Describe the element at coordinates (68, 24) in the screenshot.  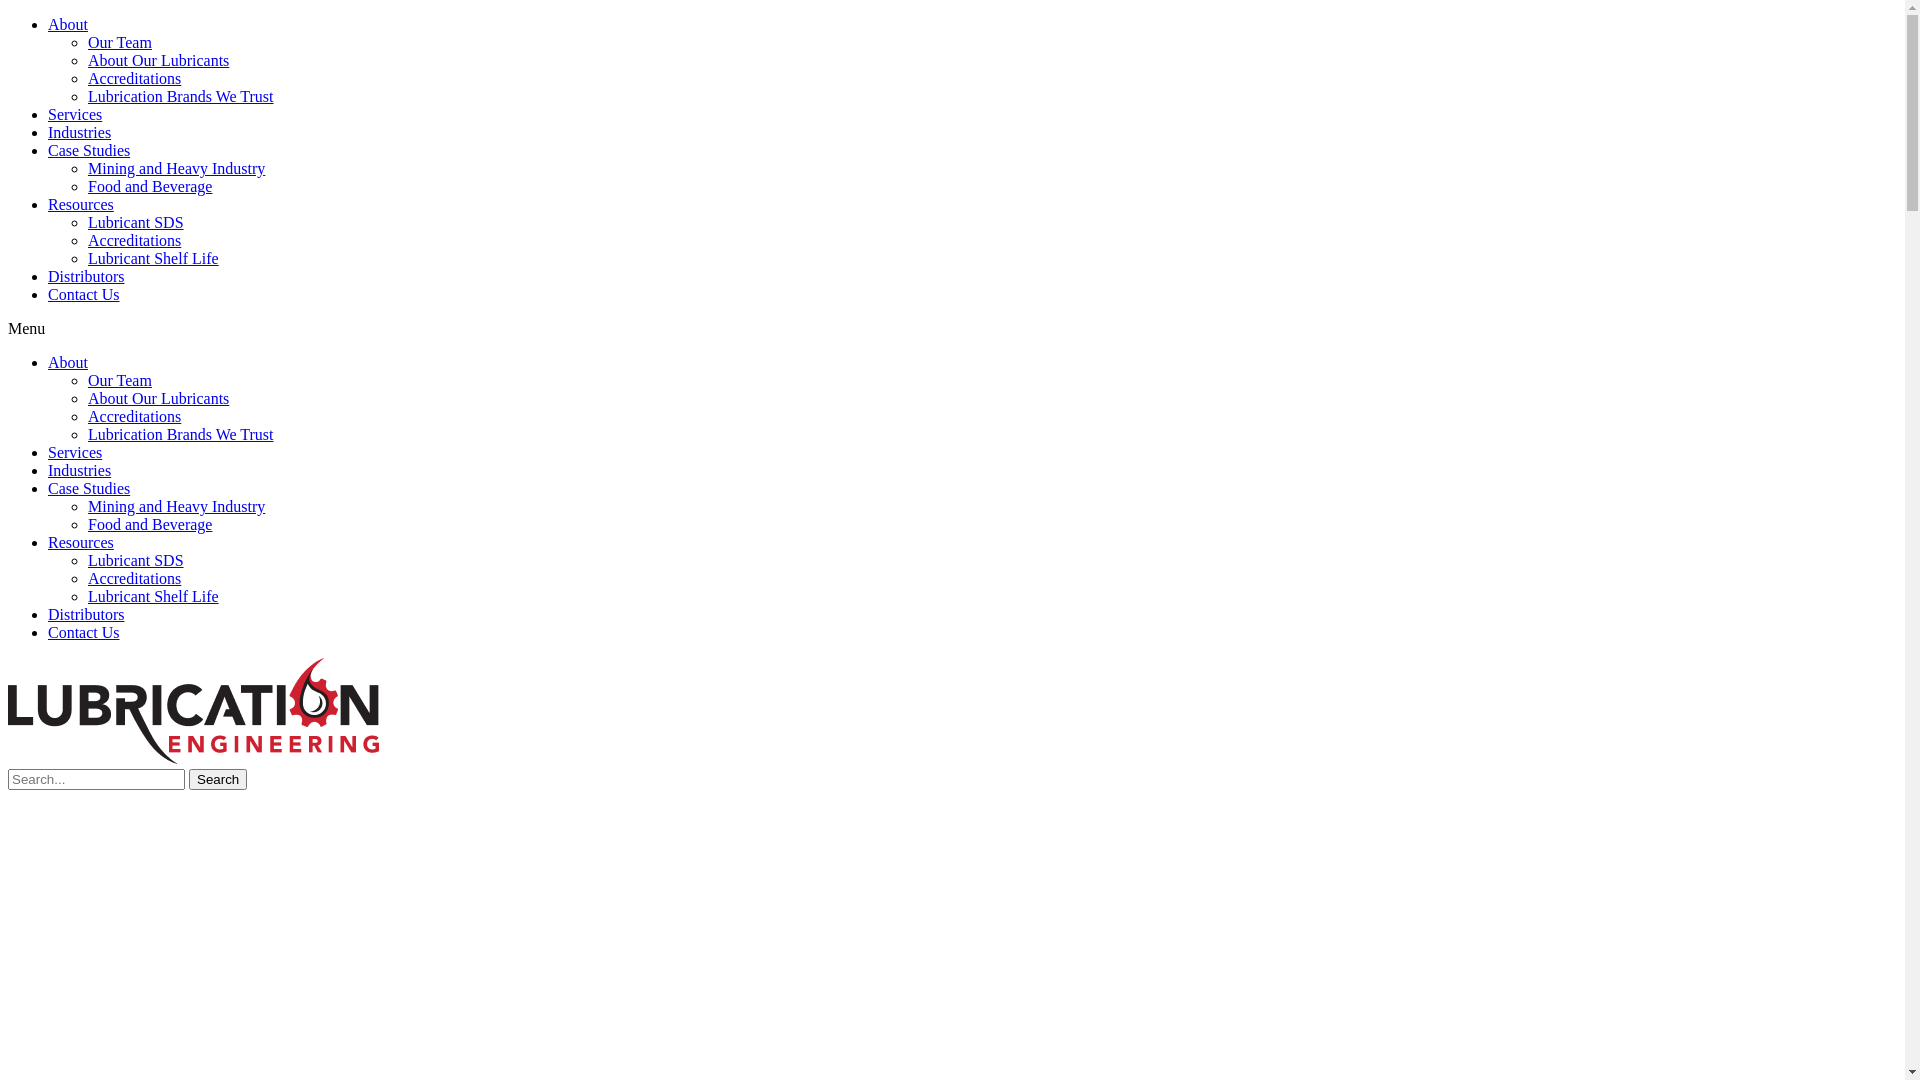
I see `About` at that location.